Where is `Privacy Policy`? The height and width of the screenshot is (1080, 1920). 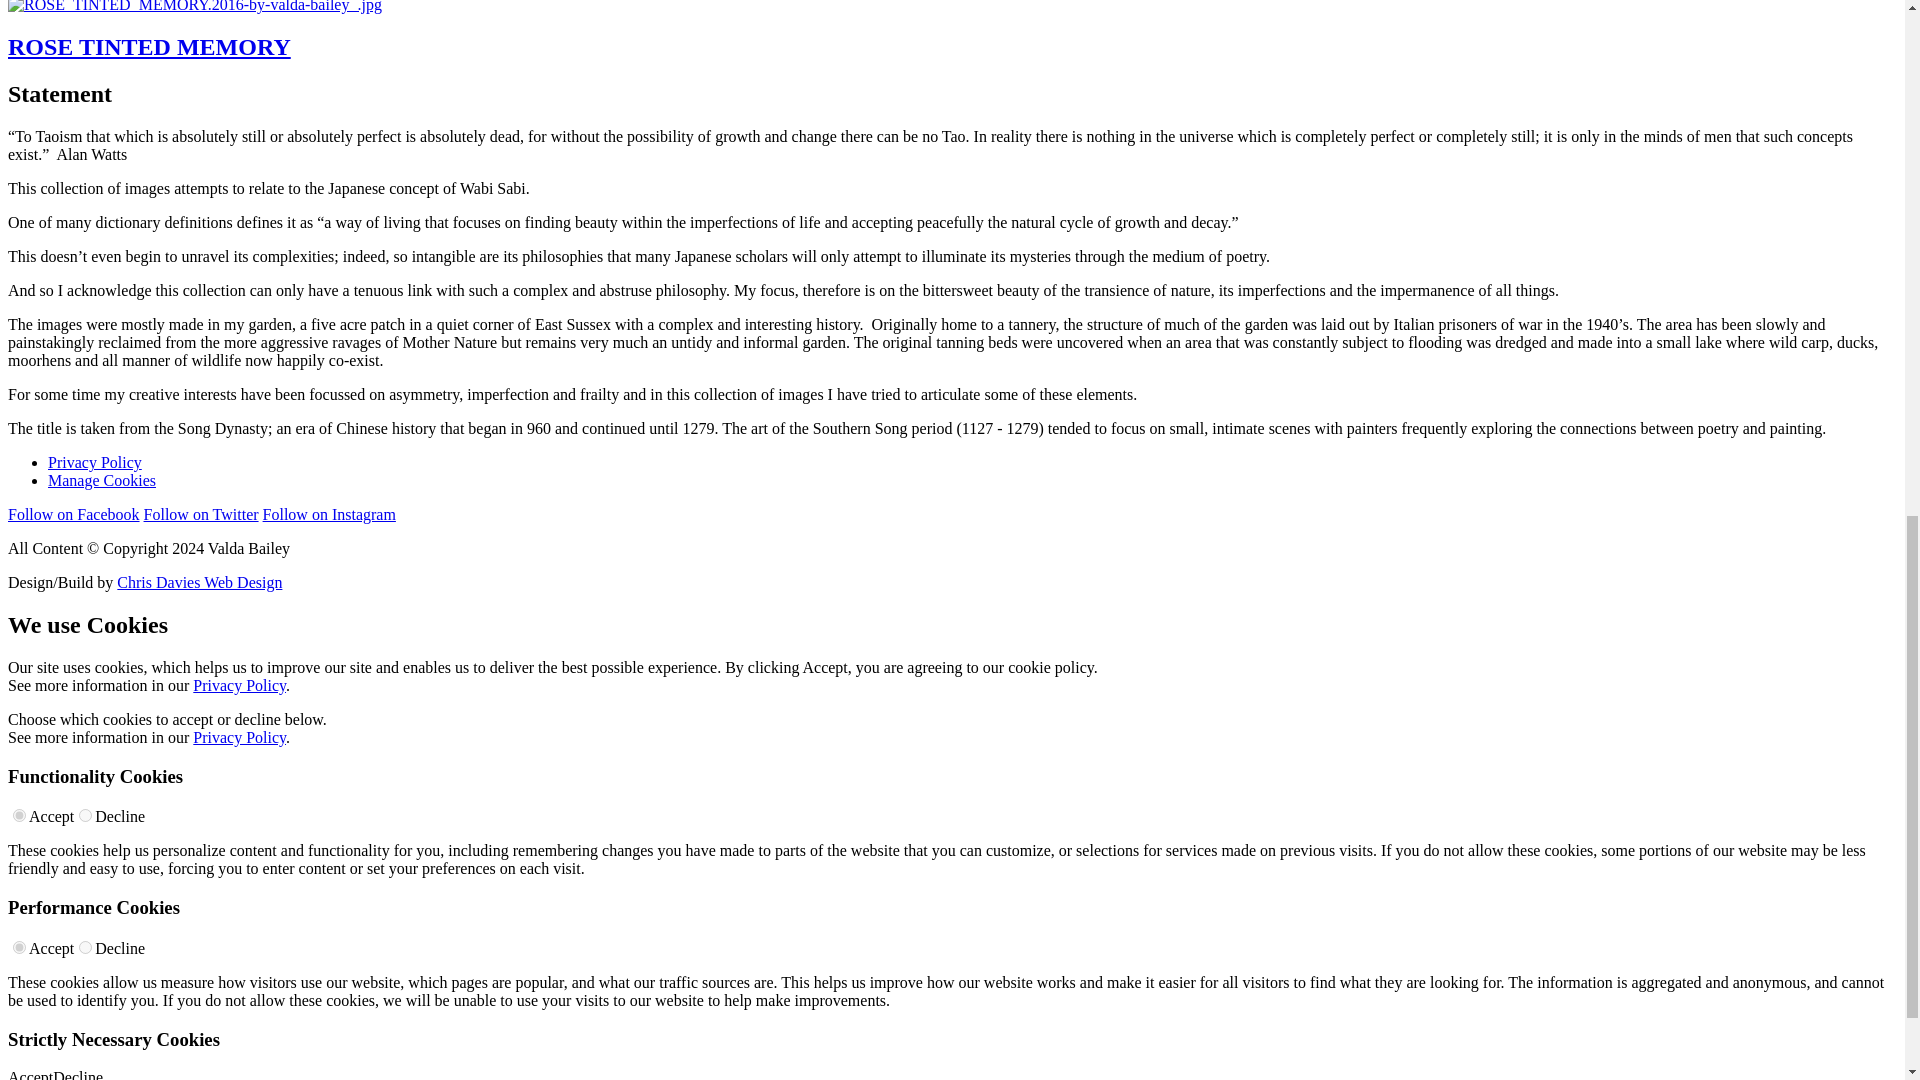
Privacy Policy is located at coordinates (240, 738).